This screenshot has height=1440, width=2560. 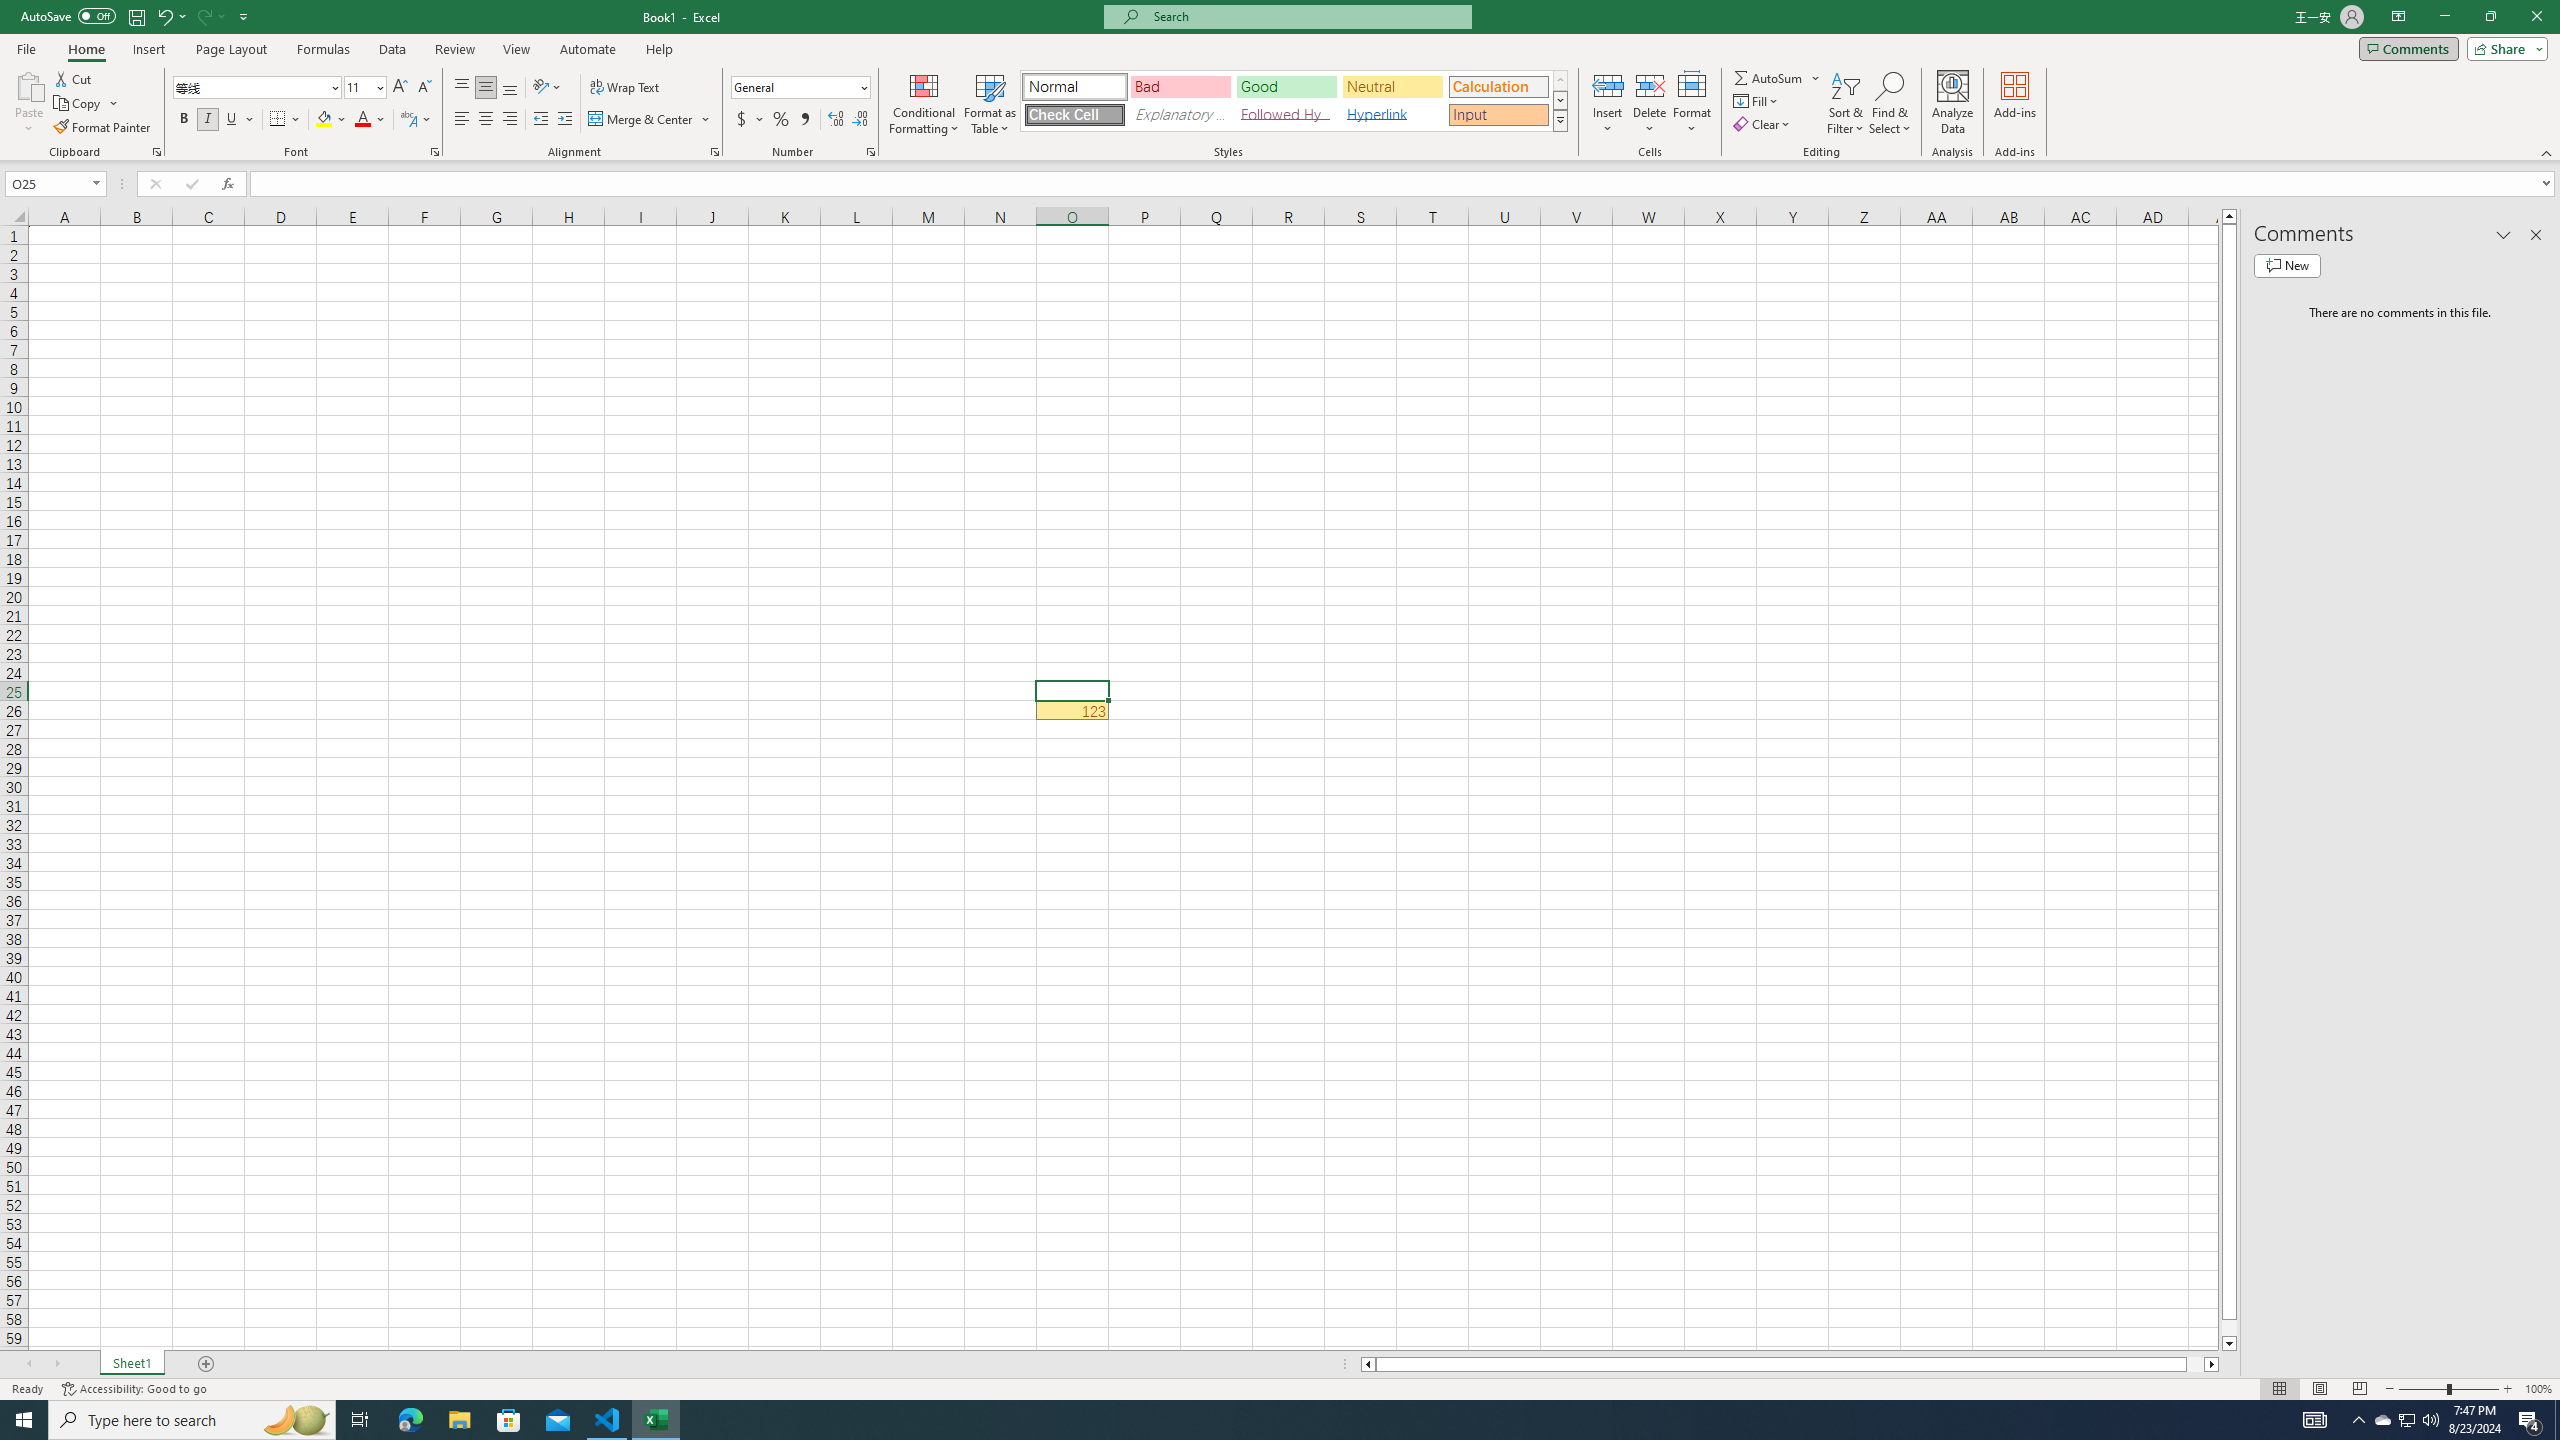 I want to click on Explanatory Text, so click(x=1180, y=114).